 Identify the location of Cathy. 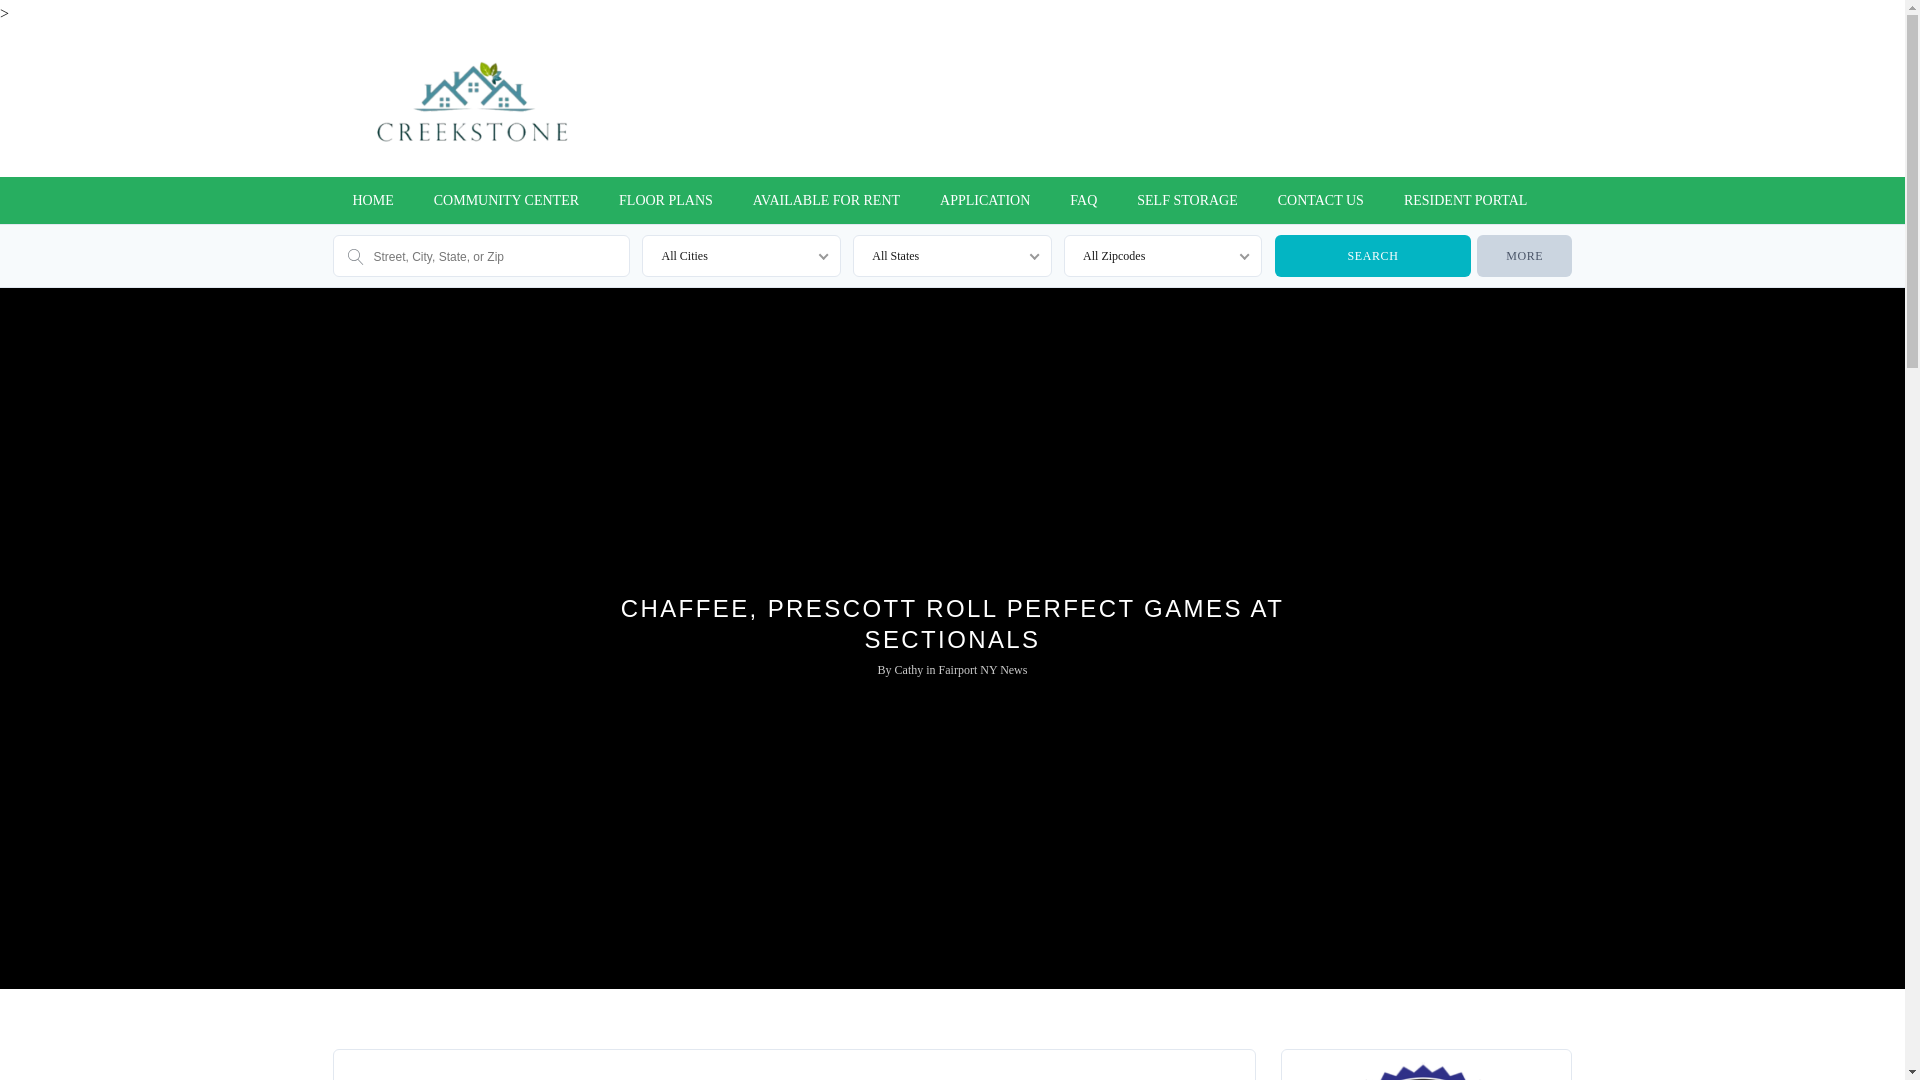
(908, 670).